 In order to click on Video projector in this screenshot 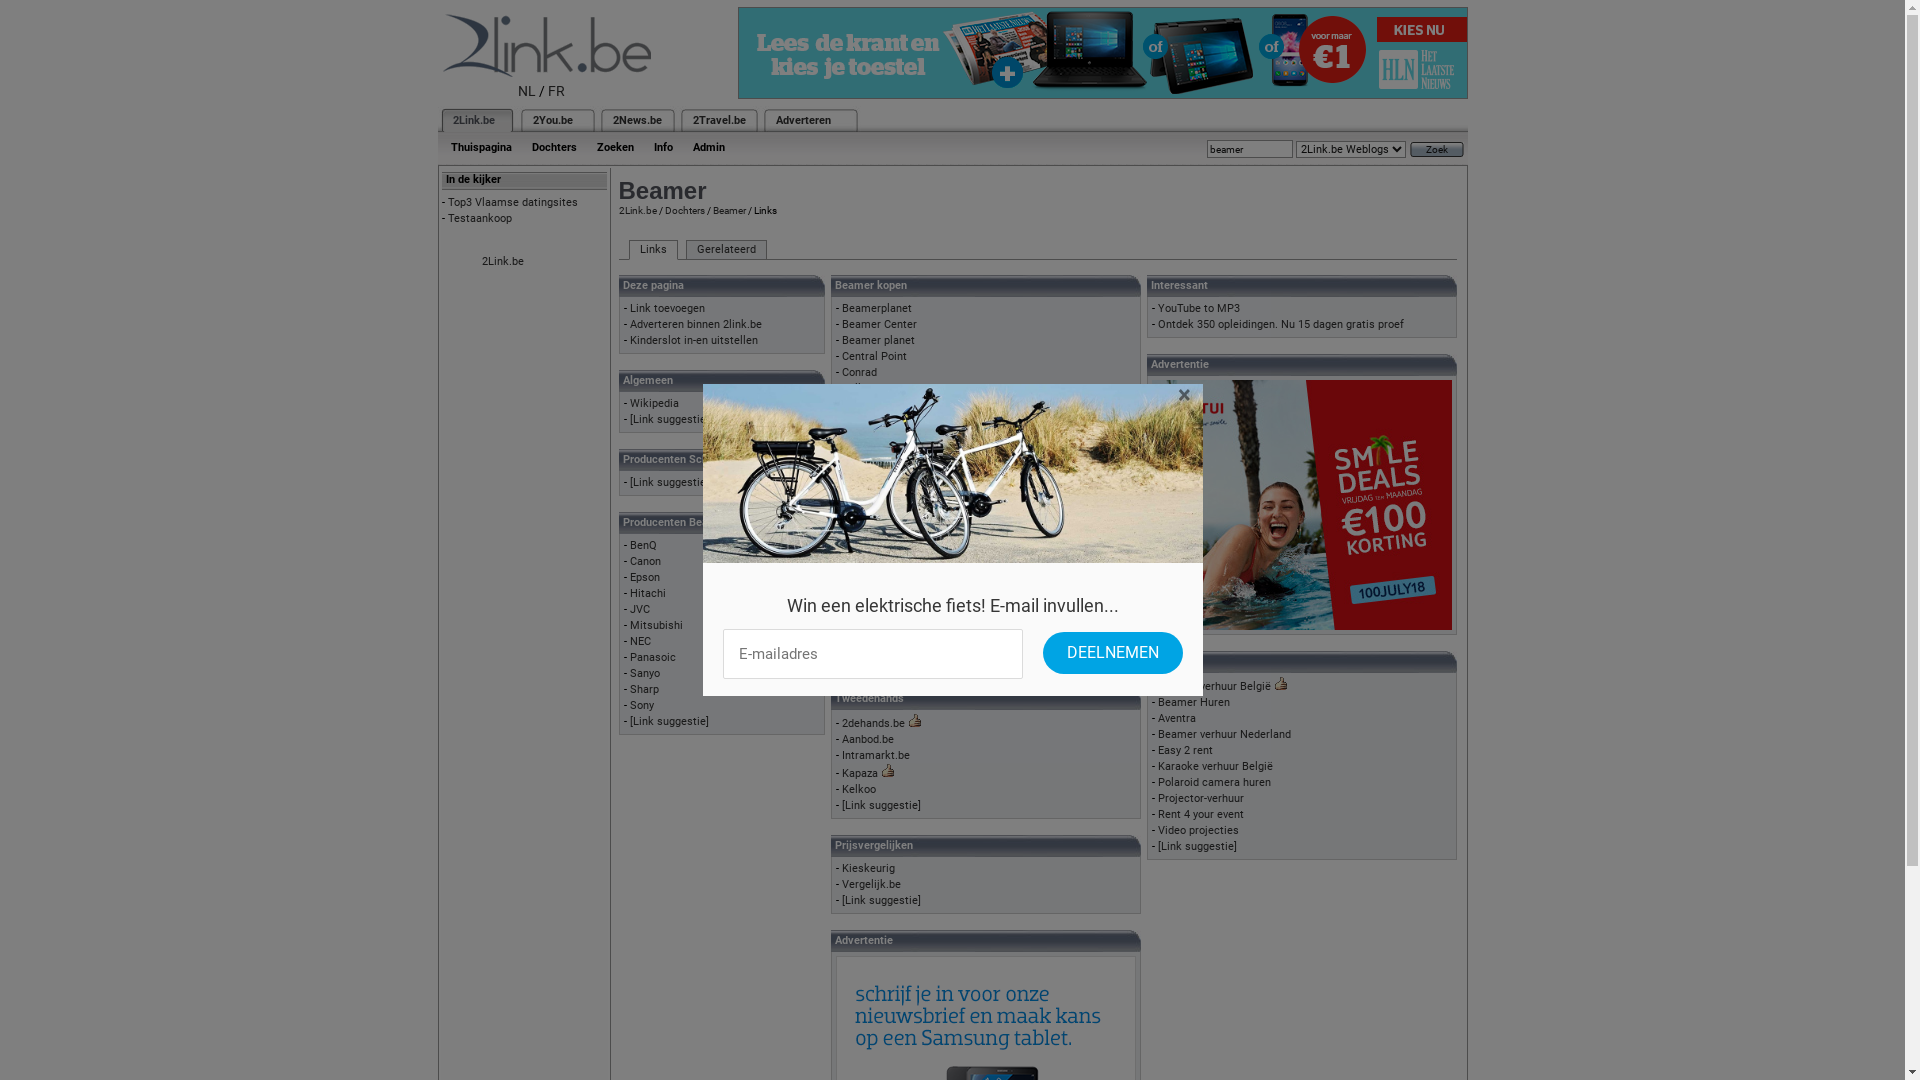, I will do `click(880, 468)`.